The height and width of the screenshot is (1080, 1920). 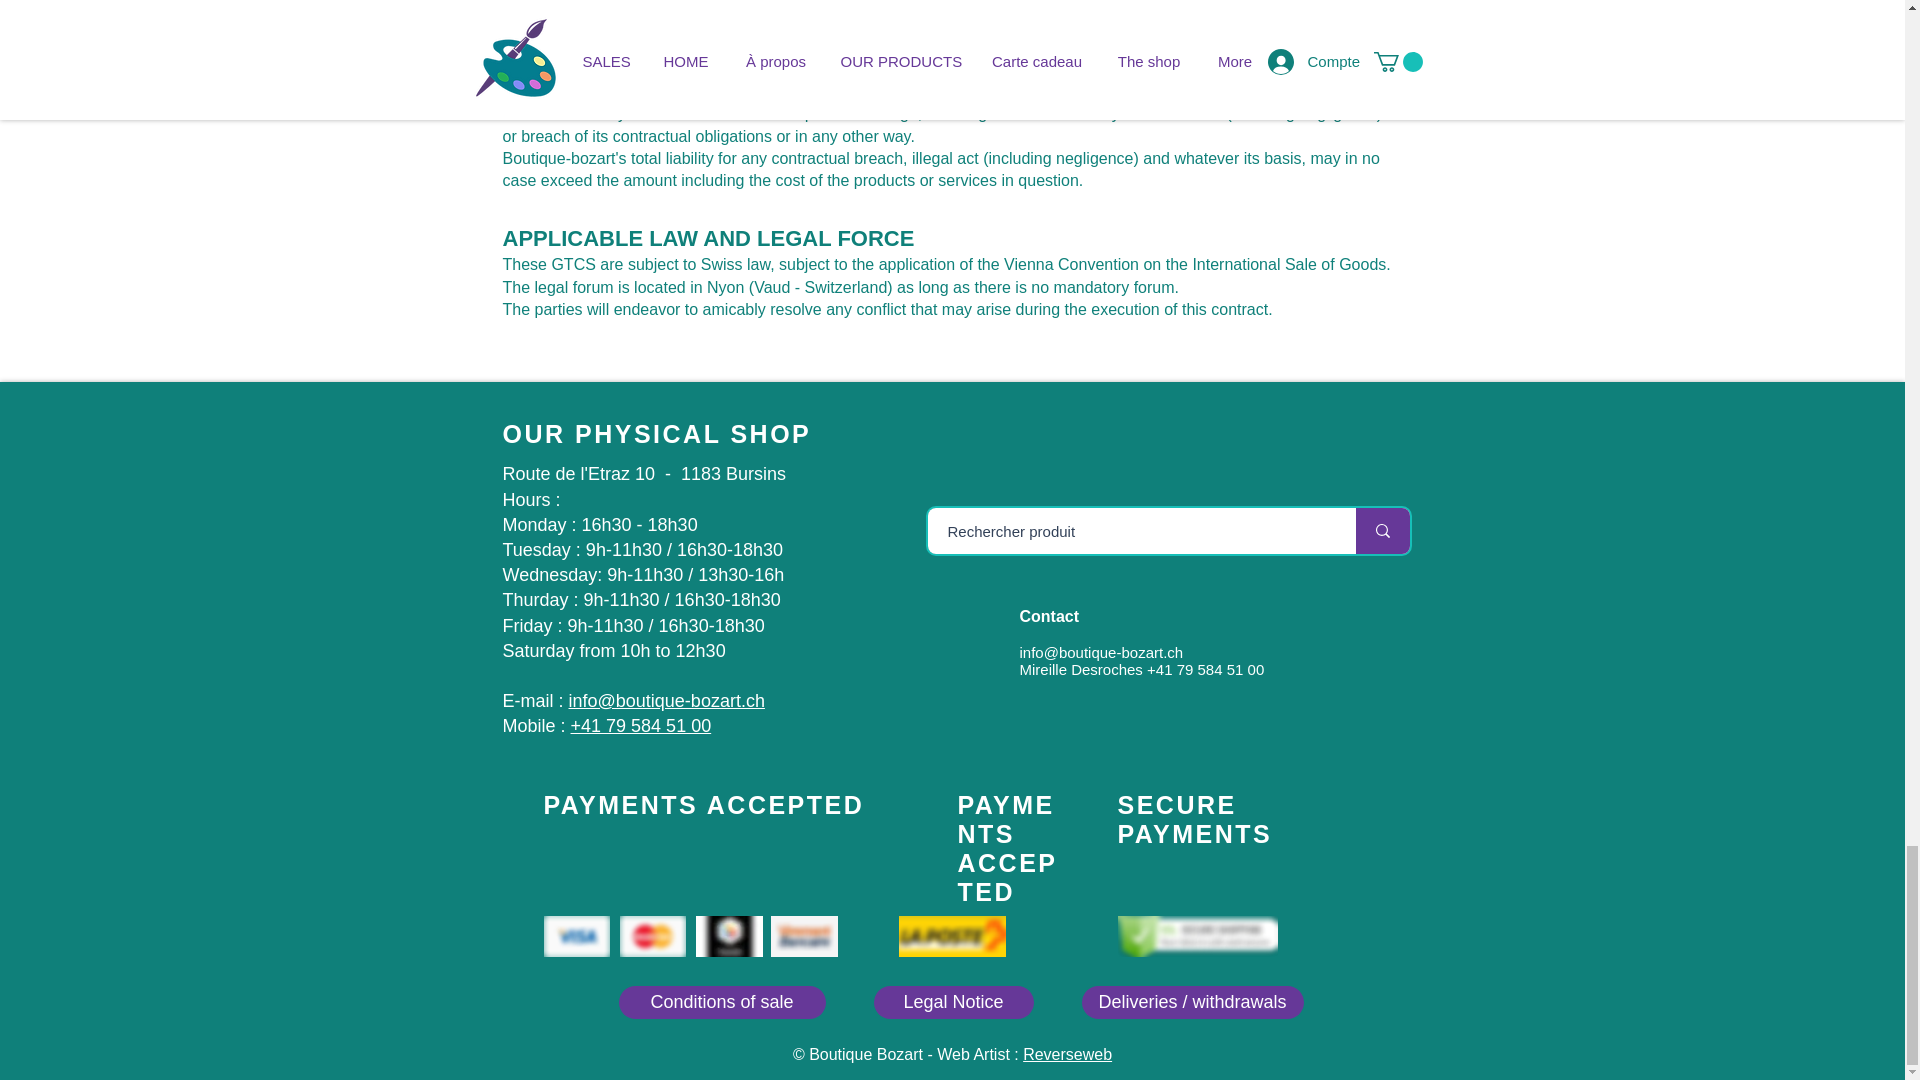 What do you see at coordinates (1067, 1054) in the screenshot?
I see `Reverseweb` at bounding box center [1067, 1054].